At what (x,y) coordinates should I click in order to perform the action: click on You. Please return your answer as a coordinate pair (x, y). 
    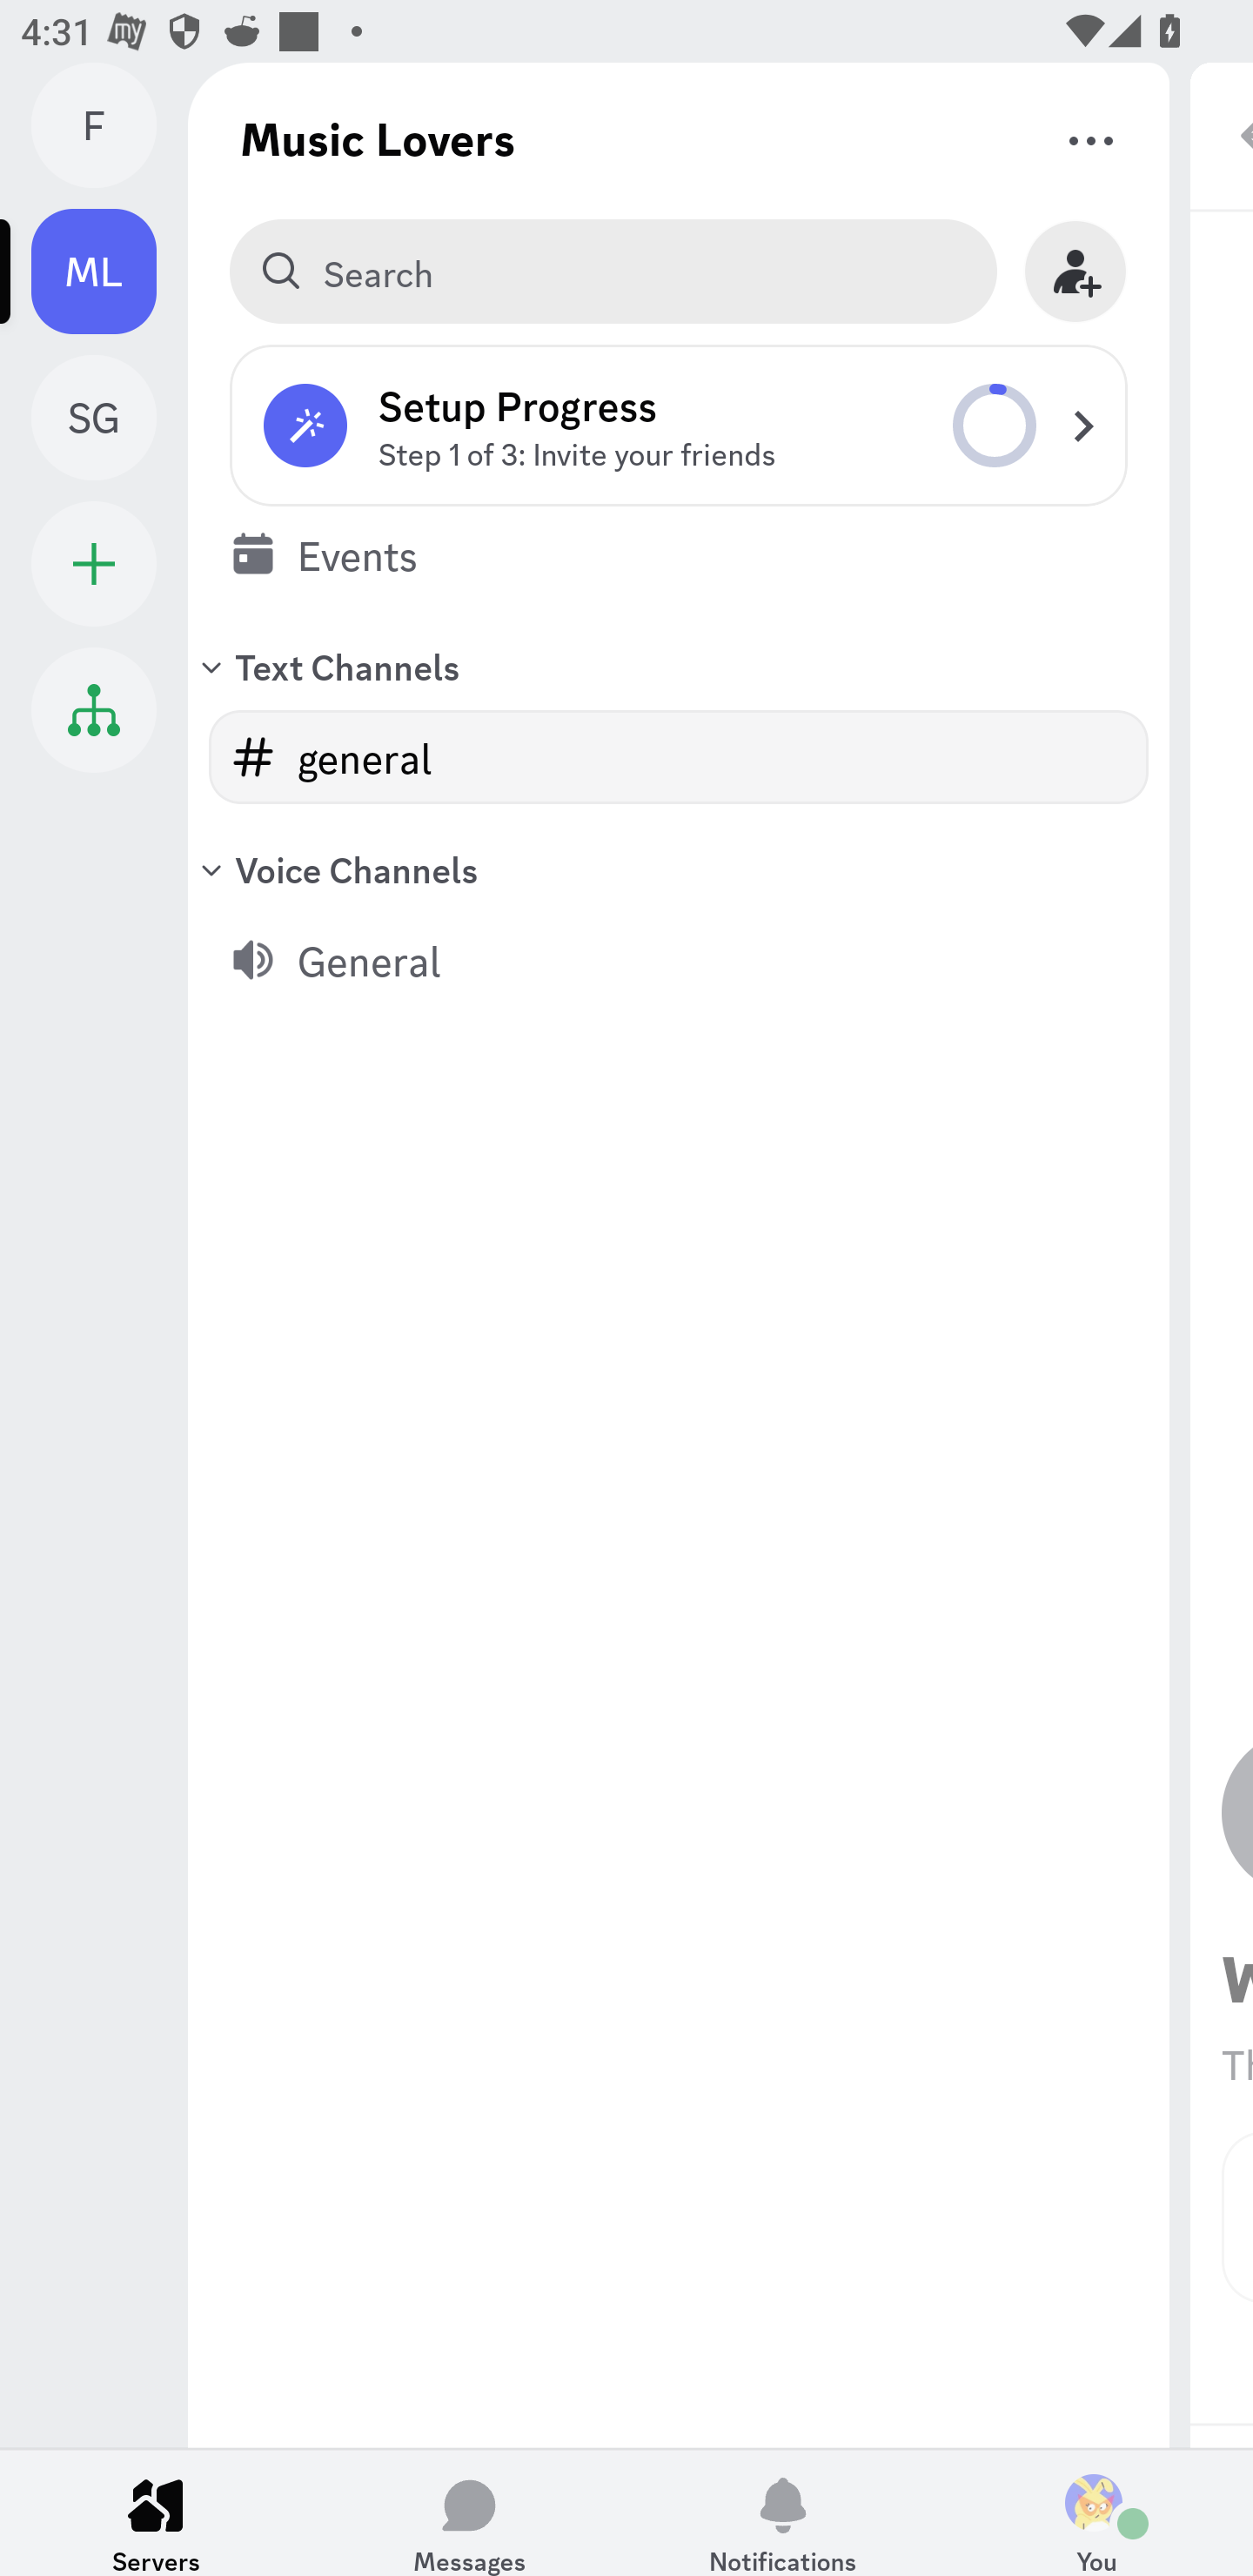
    Looking at the image, I should click on (1096, 2512).